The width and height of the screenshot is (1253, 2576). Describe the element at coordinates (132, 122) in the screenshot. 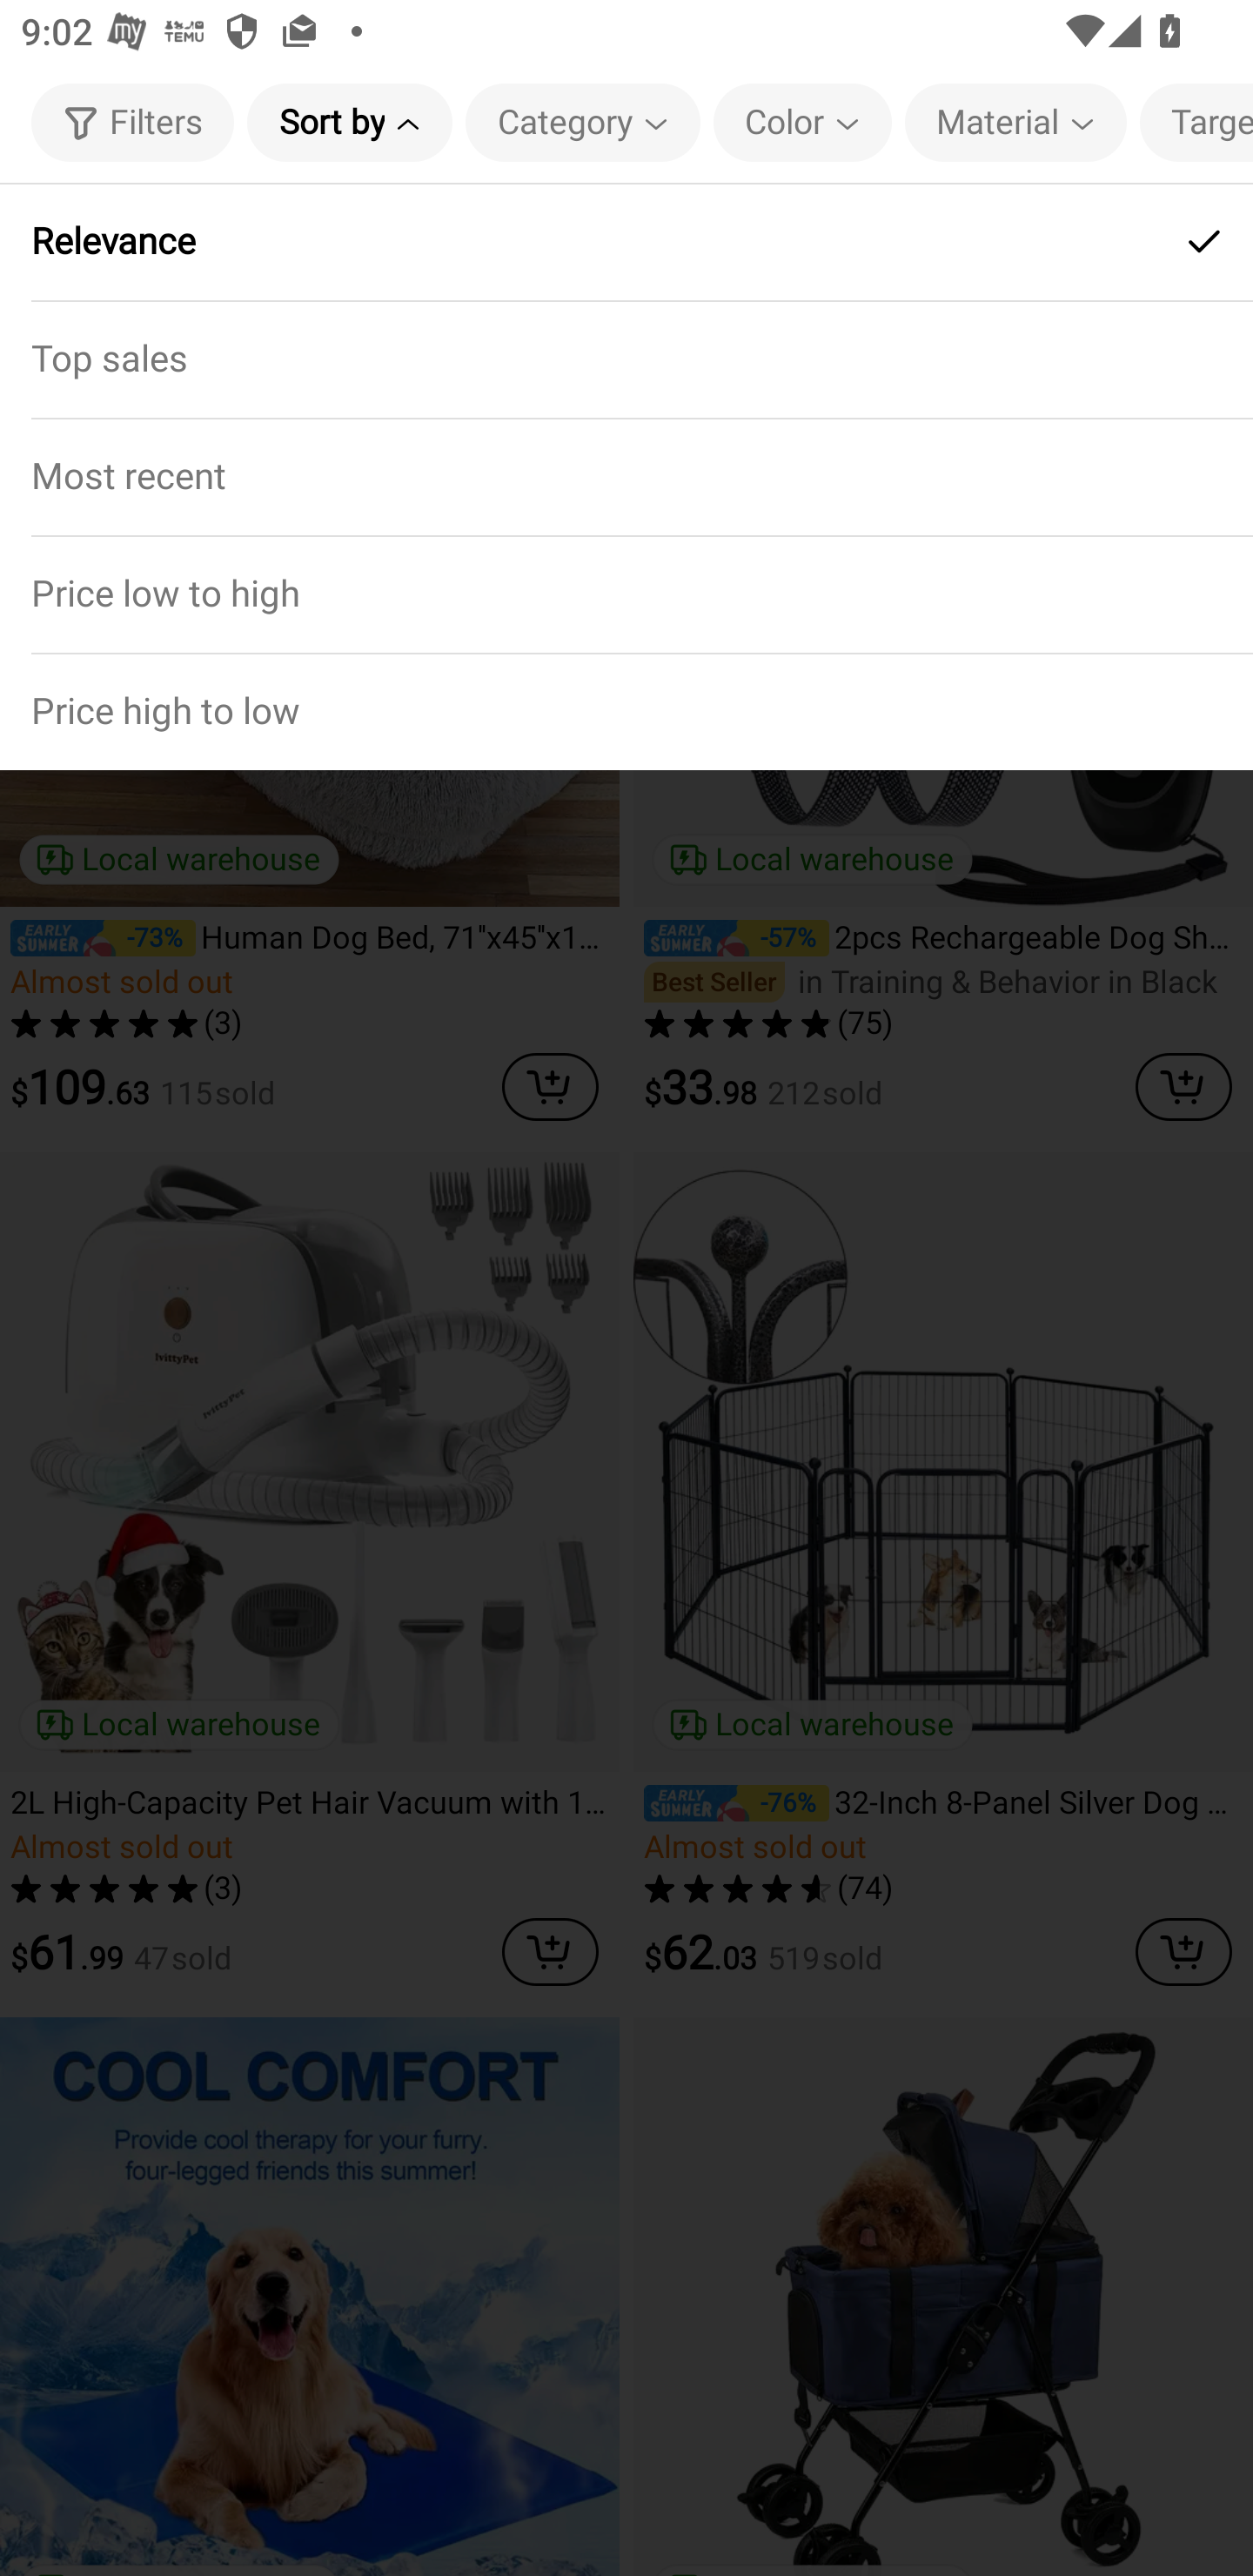

I see `Filters` at that location.